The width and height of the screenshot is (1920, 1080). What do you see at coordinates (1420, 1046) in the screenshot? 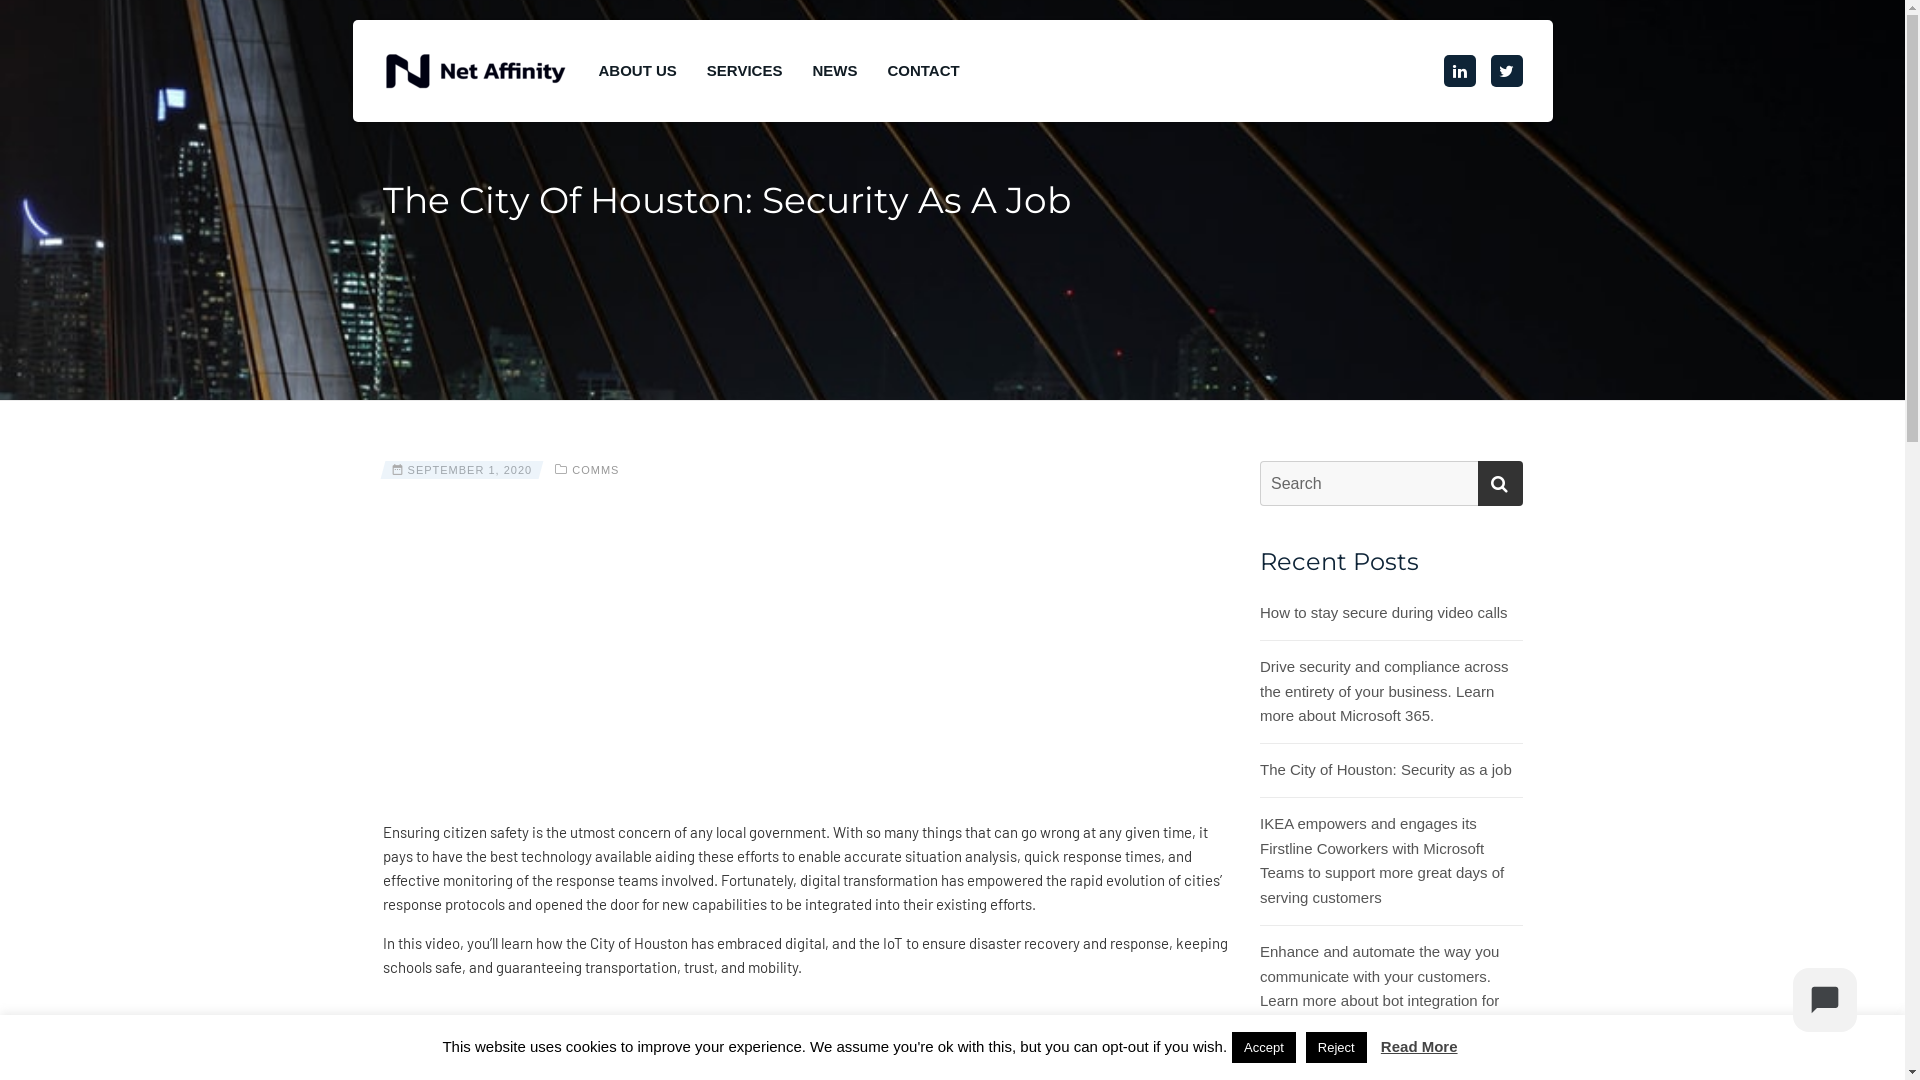
I see `Read More` at bounding box center [1420, 1046].